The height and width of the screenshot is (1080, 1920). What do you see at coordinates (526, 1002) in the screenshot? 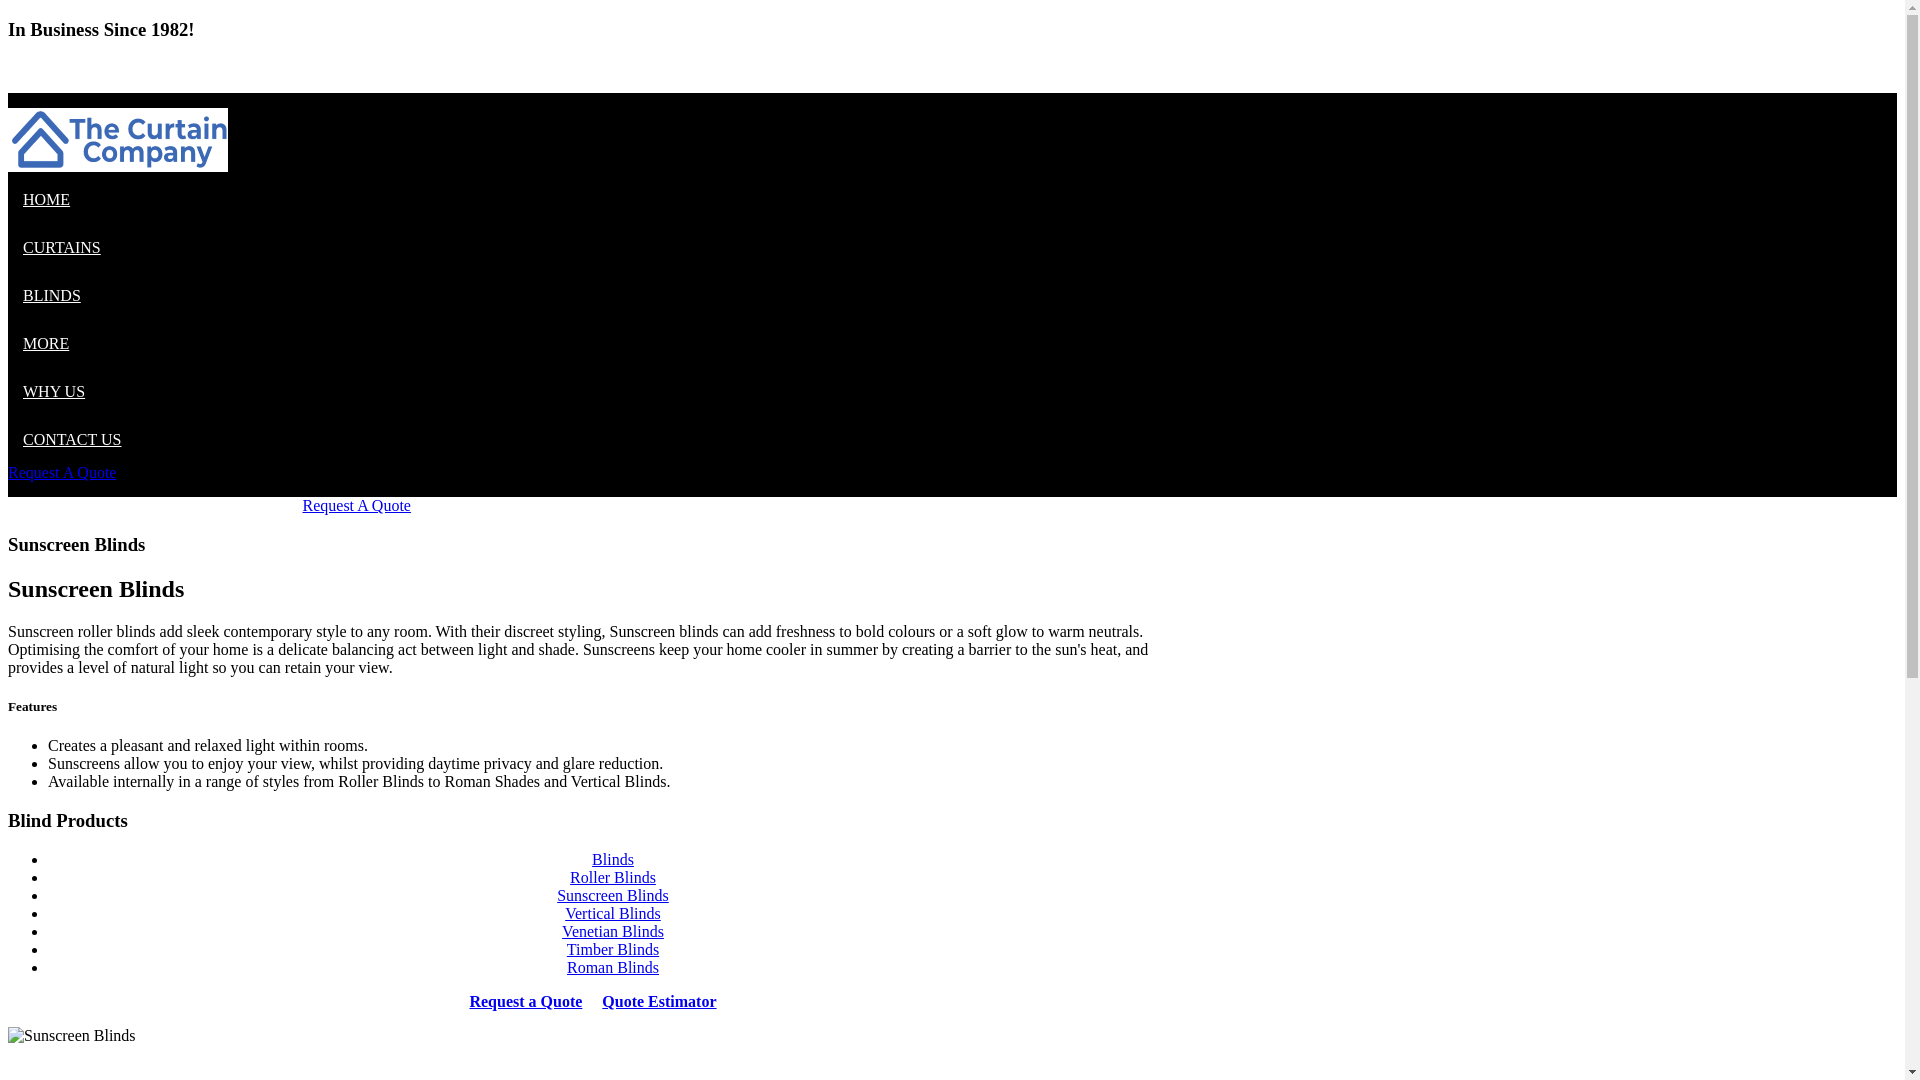
I see `Request a Quote` at bounding box center [526, 1002].